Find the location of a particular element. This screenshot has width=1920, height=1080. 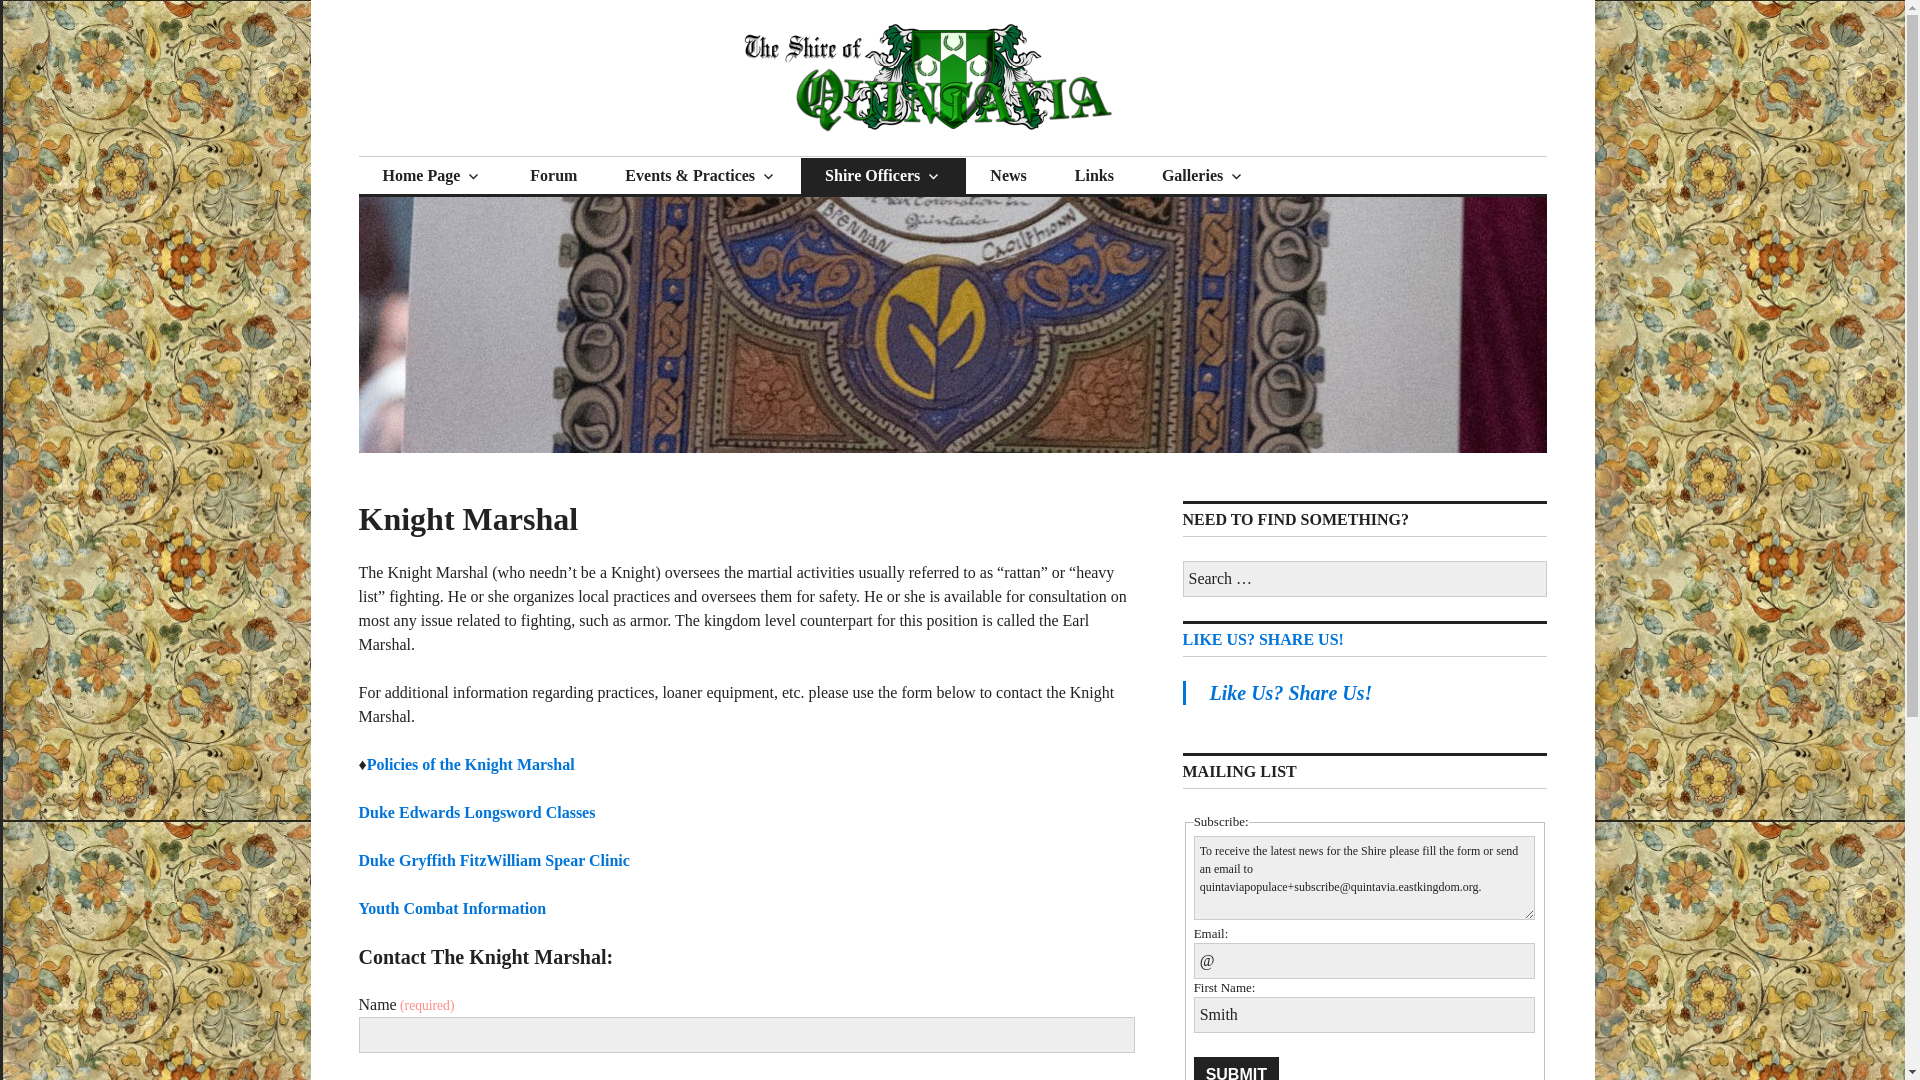

Smith is located at coordinates (1365, 1014).